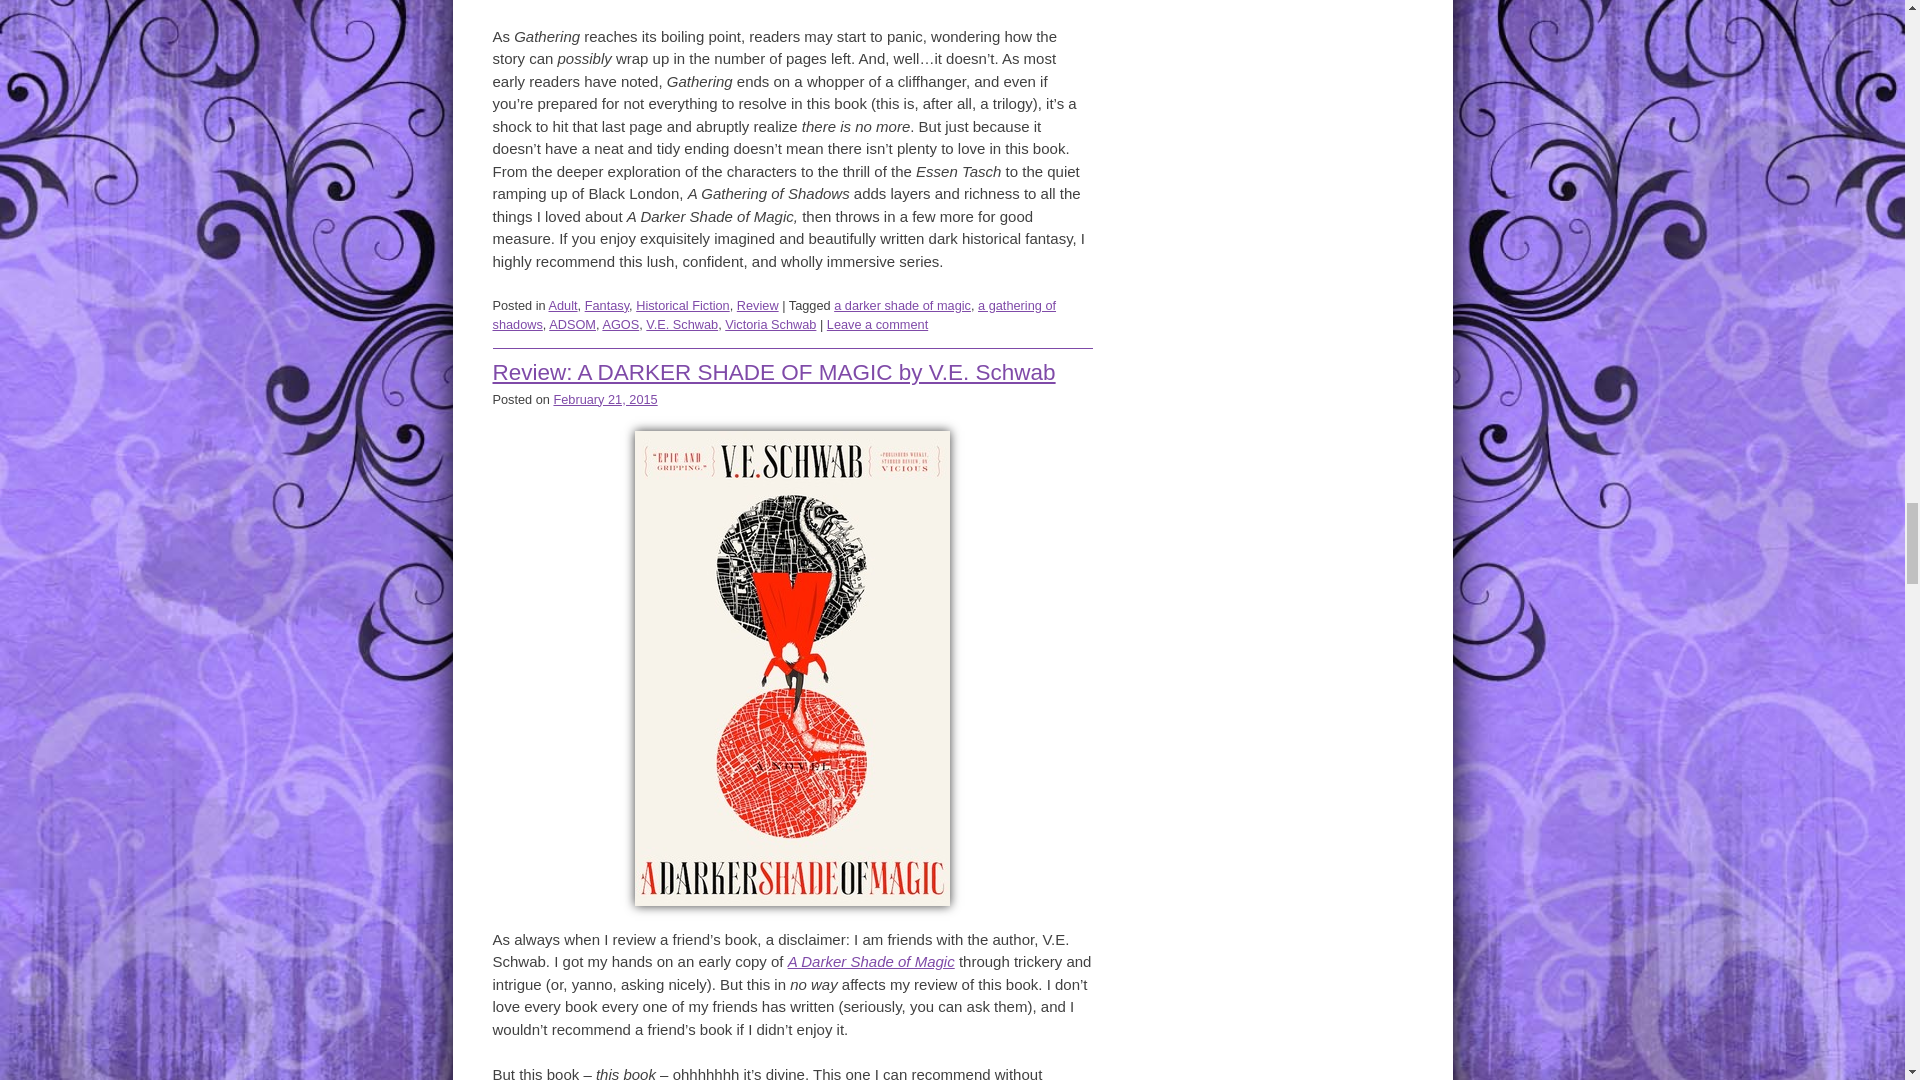  I want to click on Review, so click(758, 306).